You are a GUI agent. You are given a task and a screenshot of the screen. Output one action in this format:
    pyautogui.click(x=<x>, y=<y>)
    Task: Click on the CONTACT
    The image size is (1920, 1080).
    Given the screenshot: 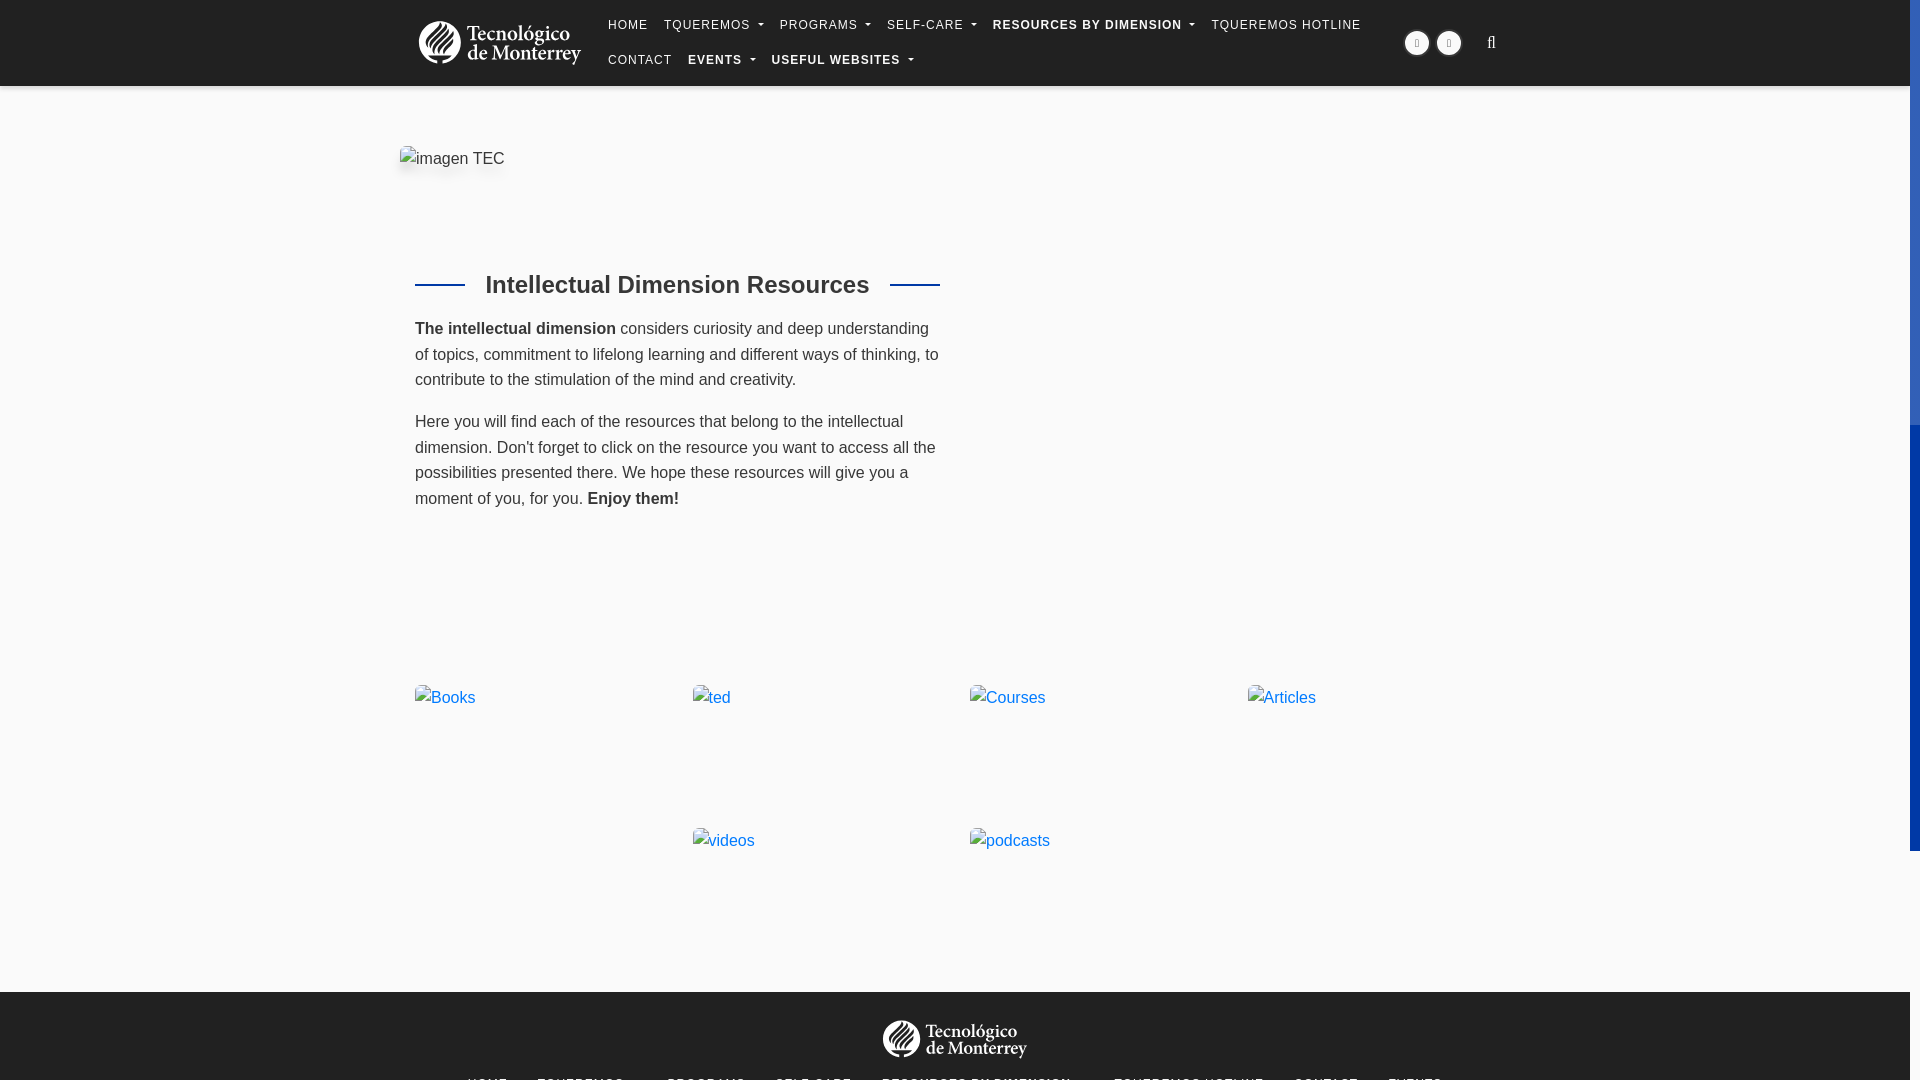 What is the action you would take?
    pyautogui.click(x=639, y=60)
    